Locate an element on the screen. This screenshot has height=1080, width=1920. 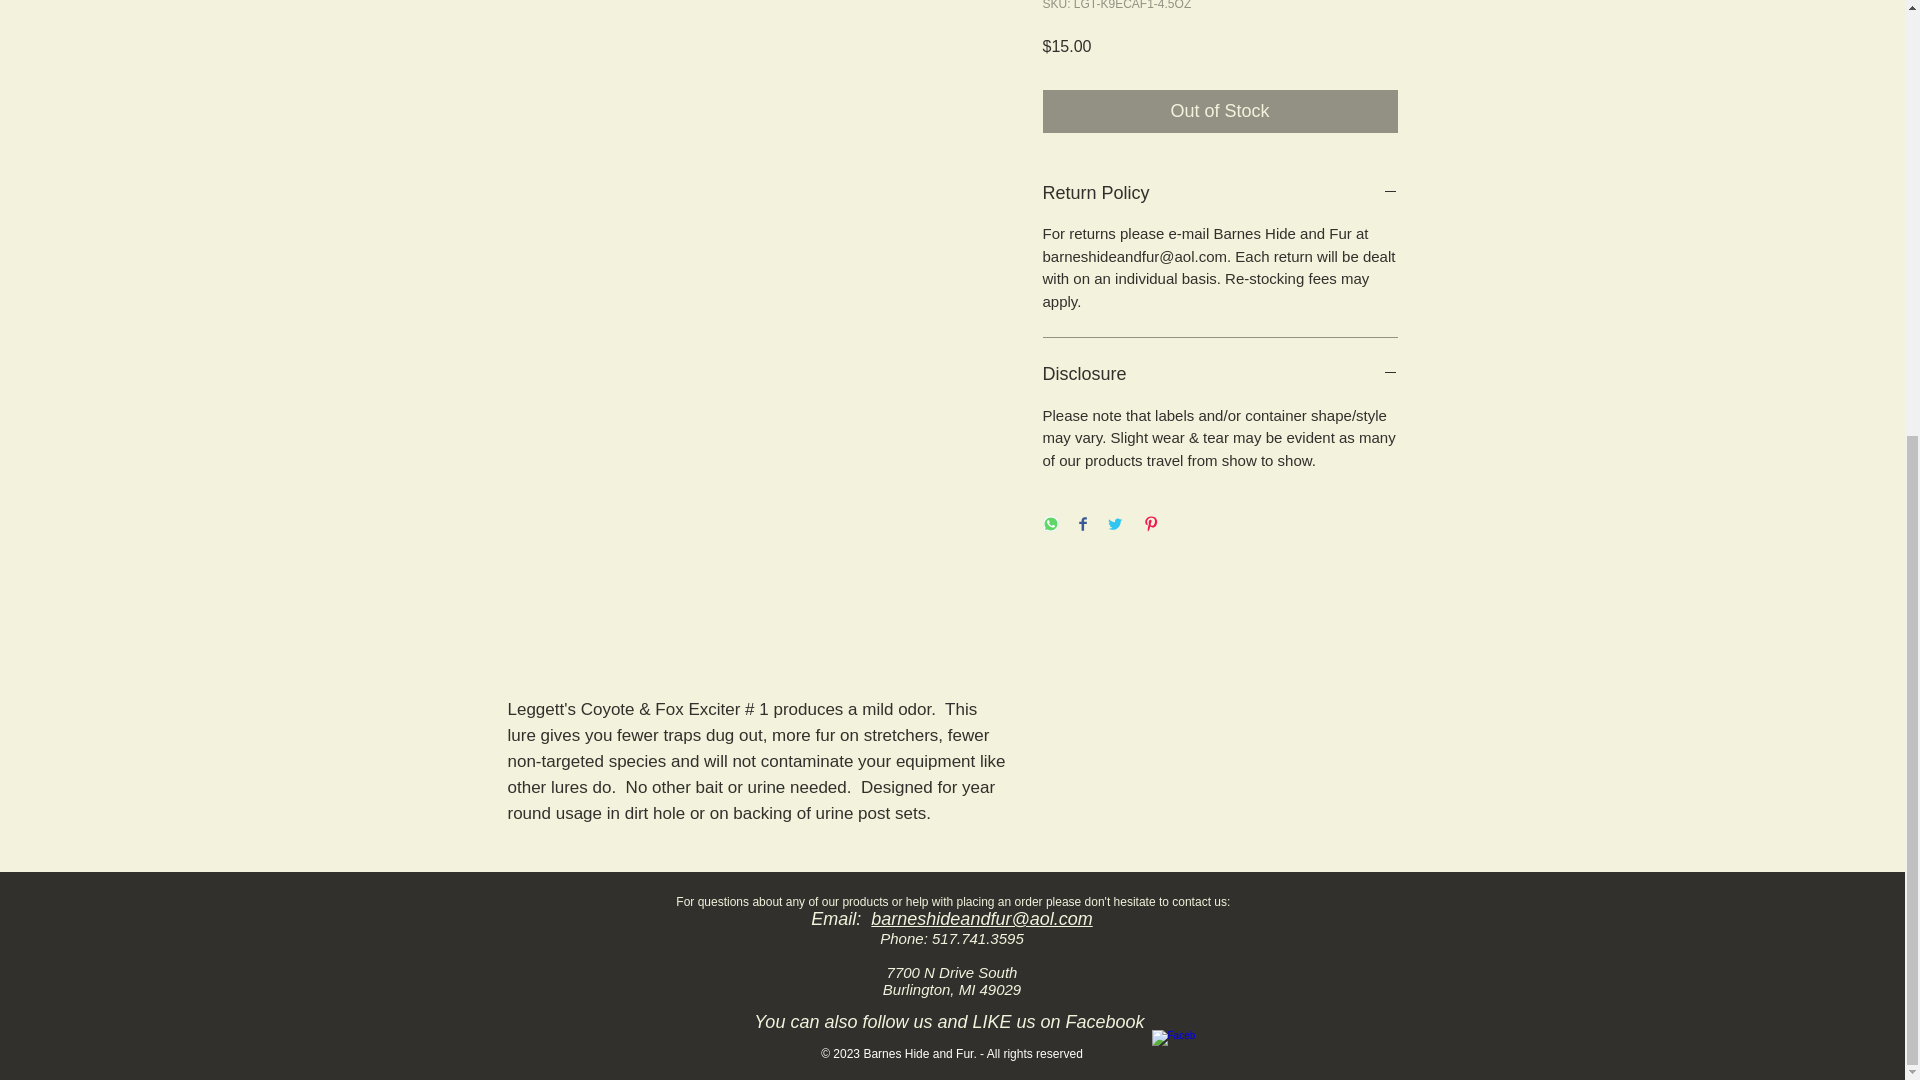
Out of Stock is located at coordinates (1220, 110).